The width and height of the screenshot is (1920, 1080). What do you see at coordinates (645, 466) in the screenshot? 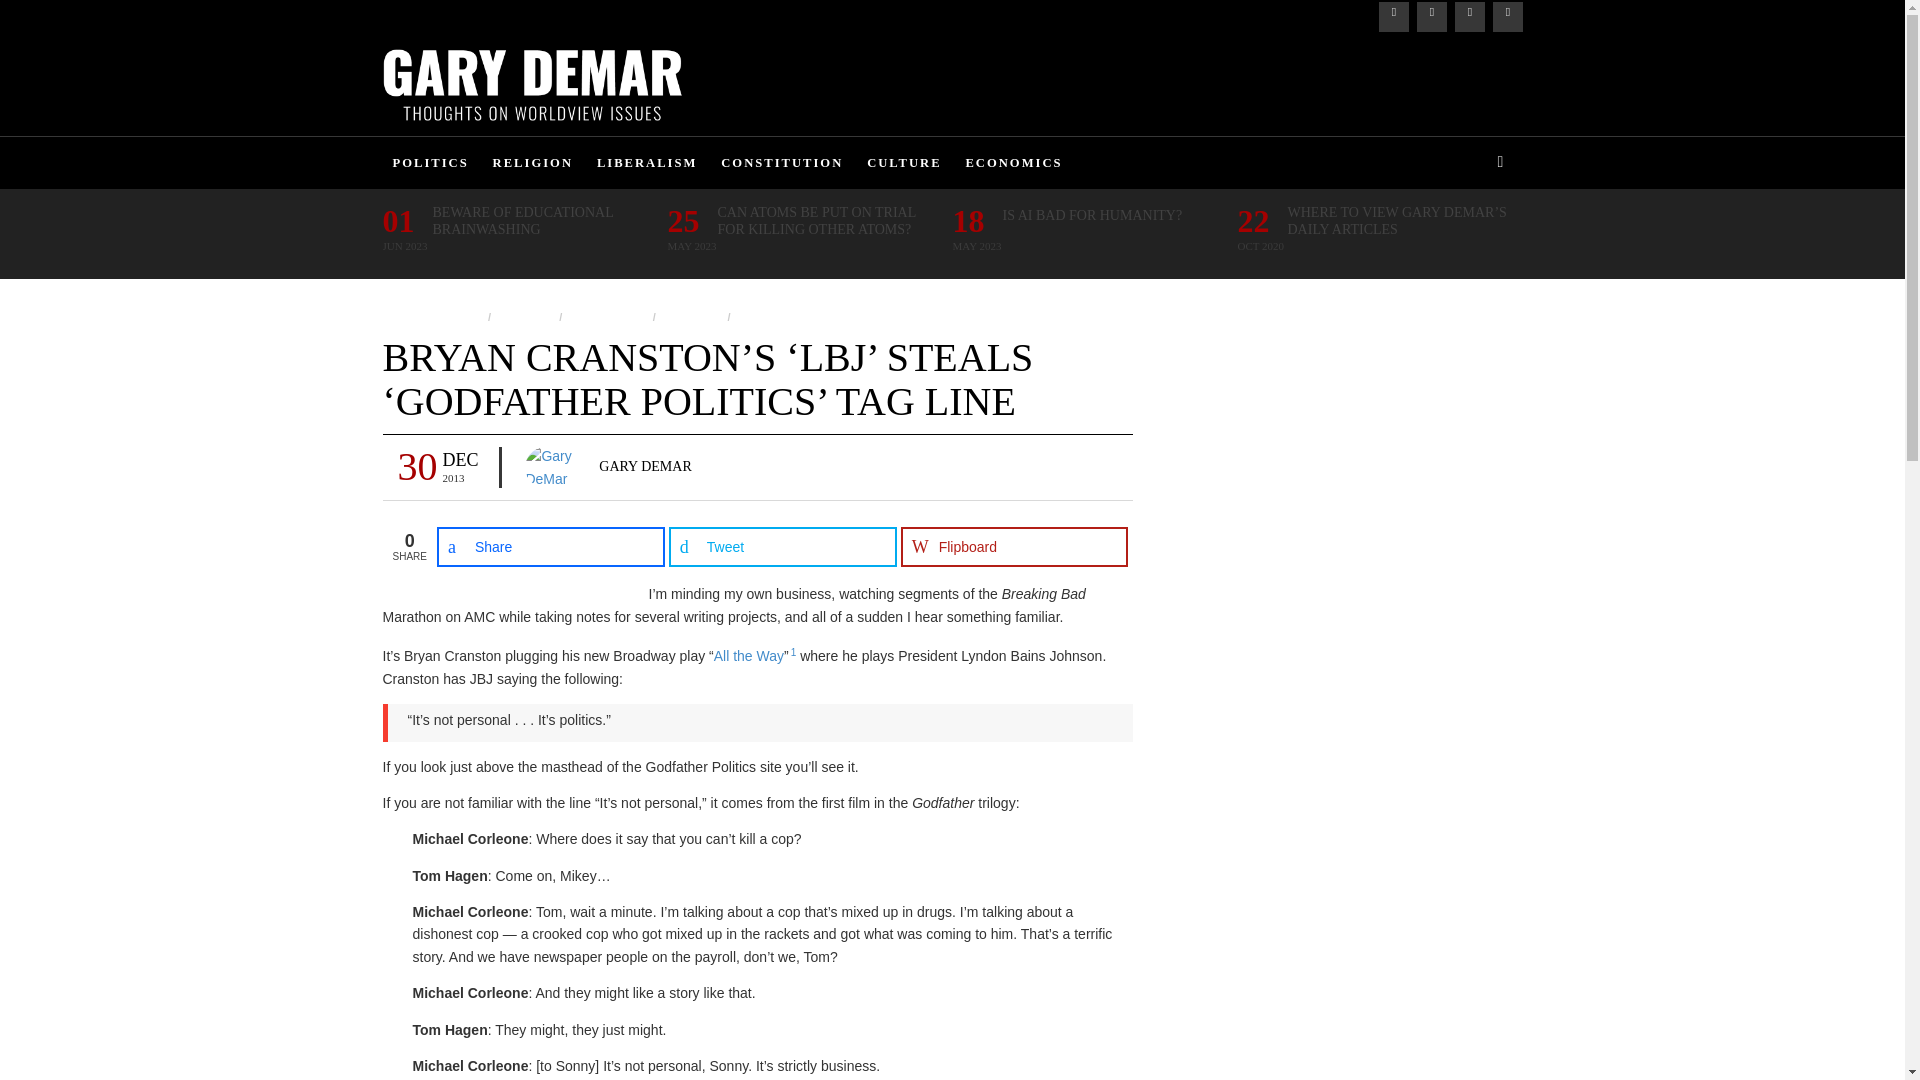
I see `View all posts by Gary DeMar` at bounding box center [645, 466].